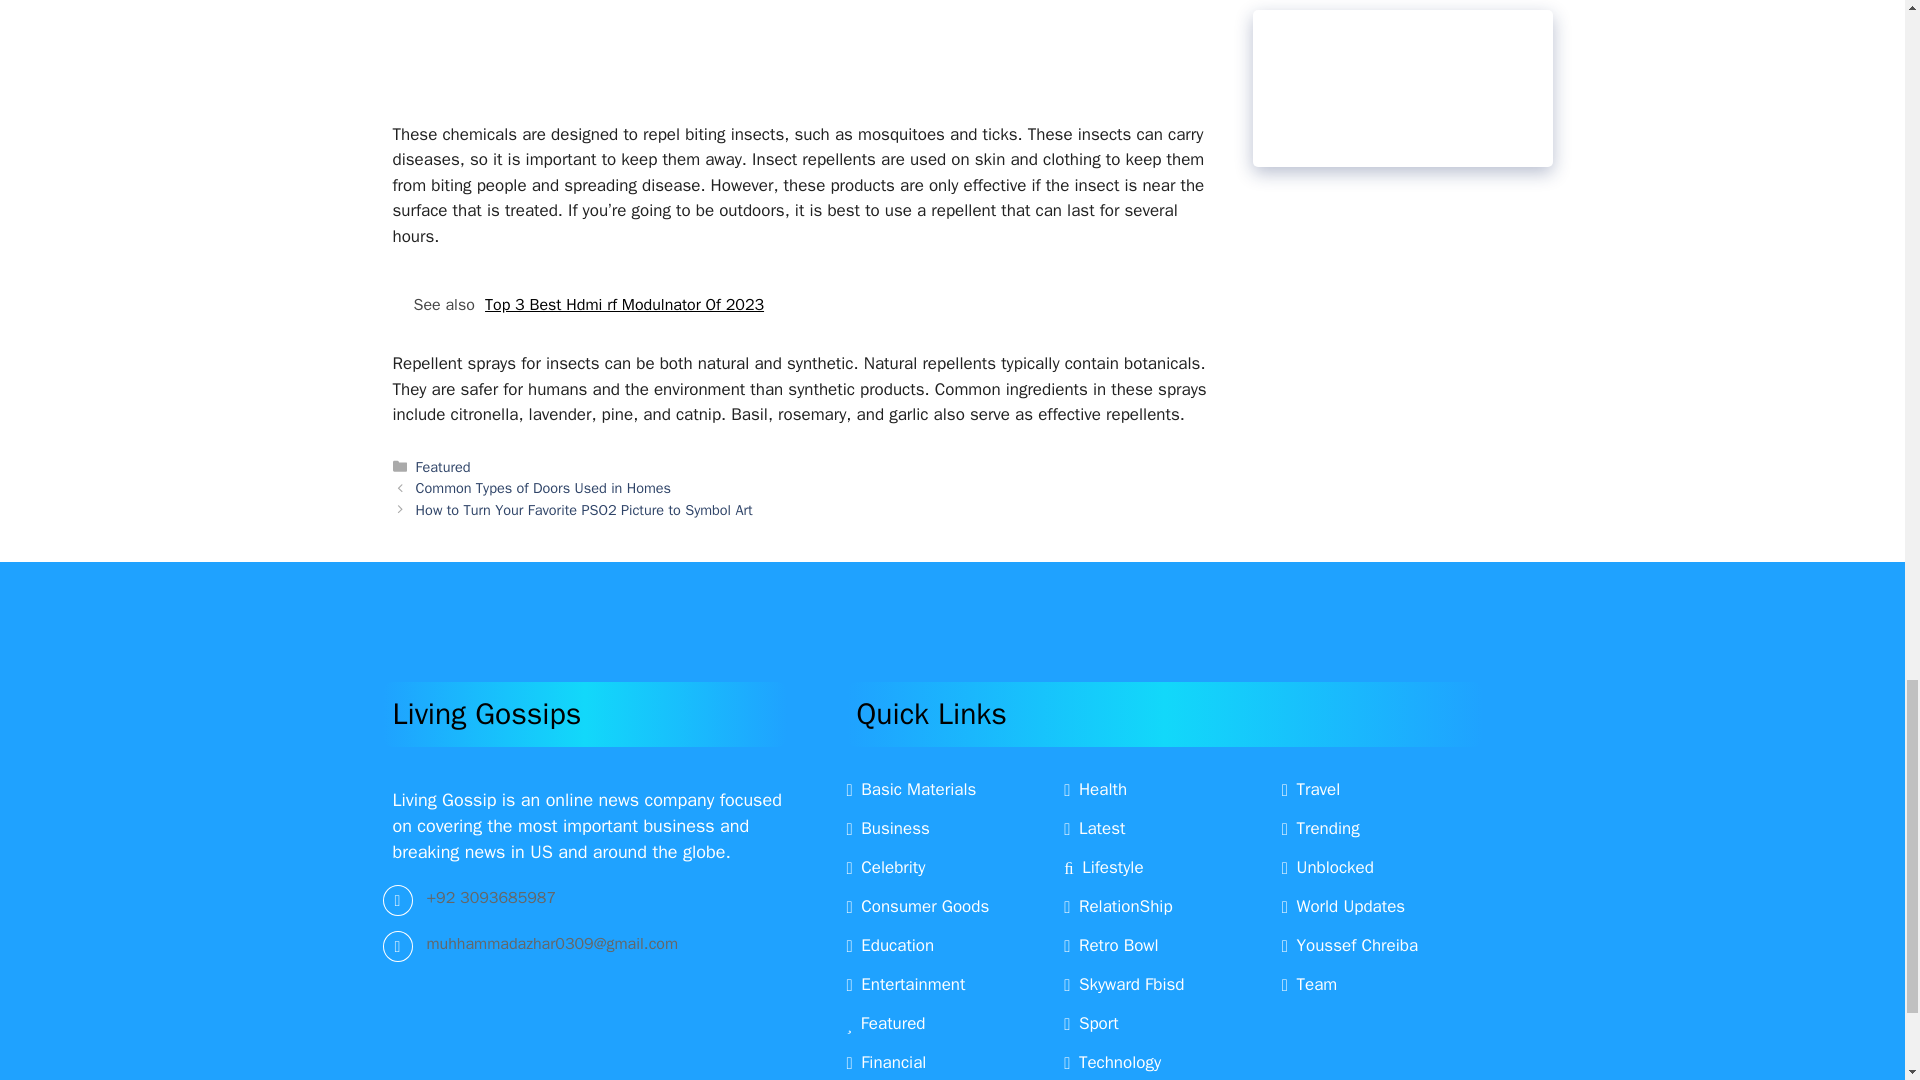 The image size is (1920, 1080). Describe the element at coordinates (888, 828) in the screenshot. I see `Business` at that location.